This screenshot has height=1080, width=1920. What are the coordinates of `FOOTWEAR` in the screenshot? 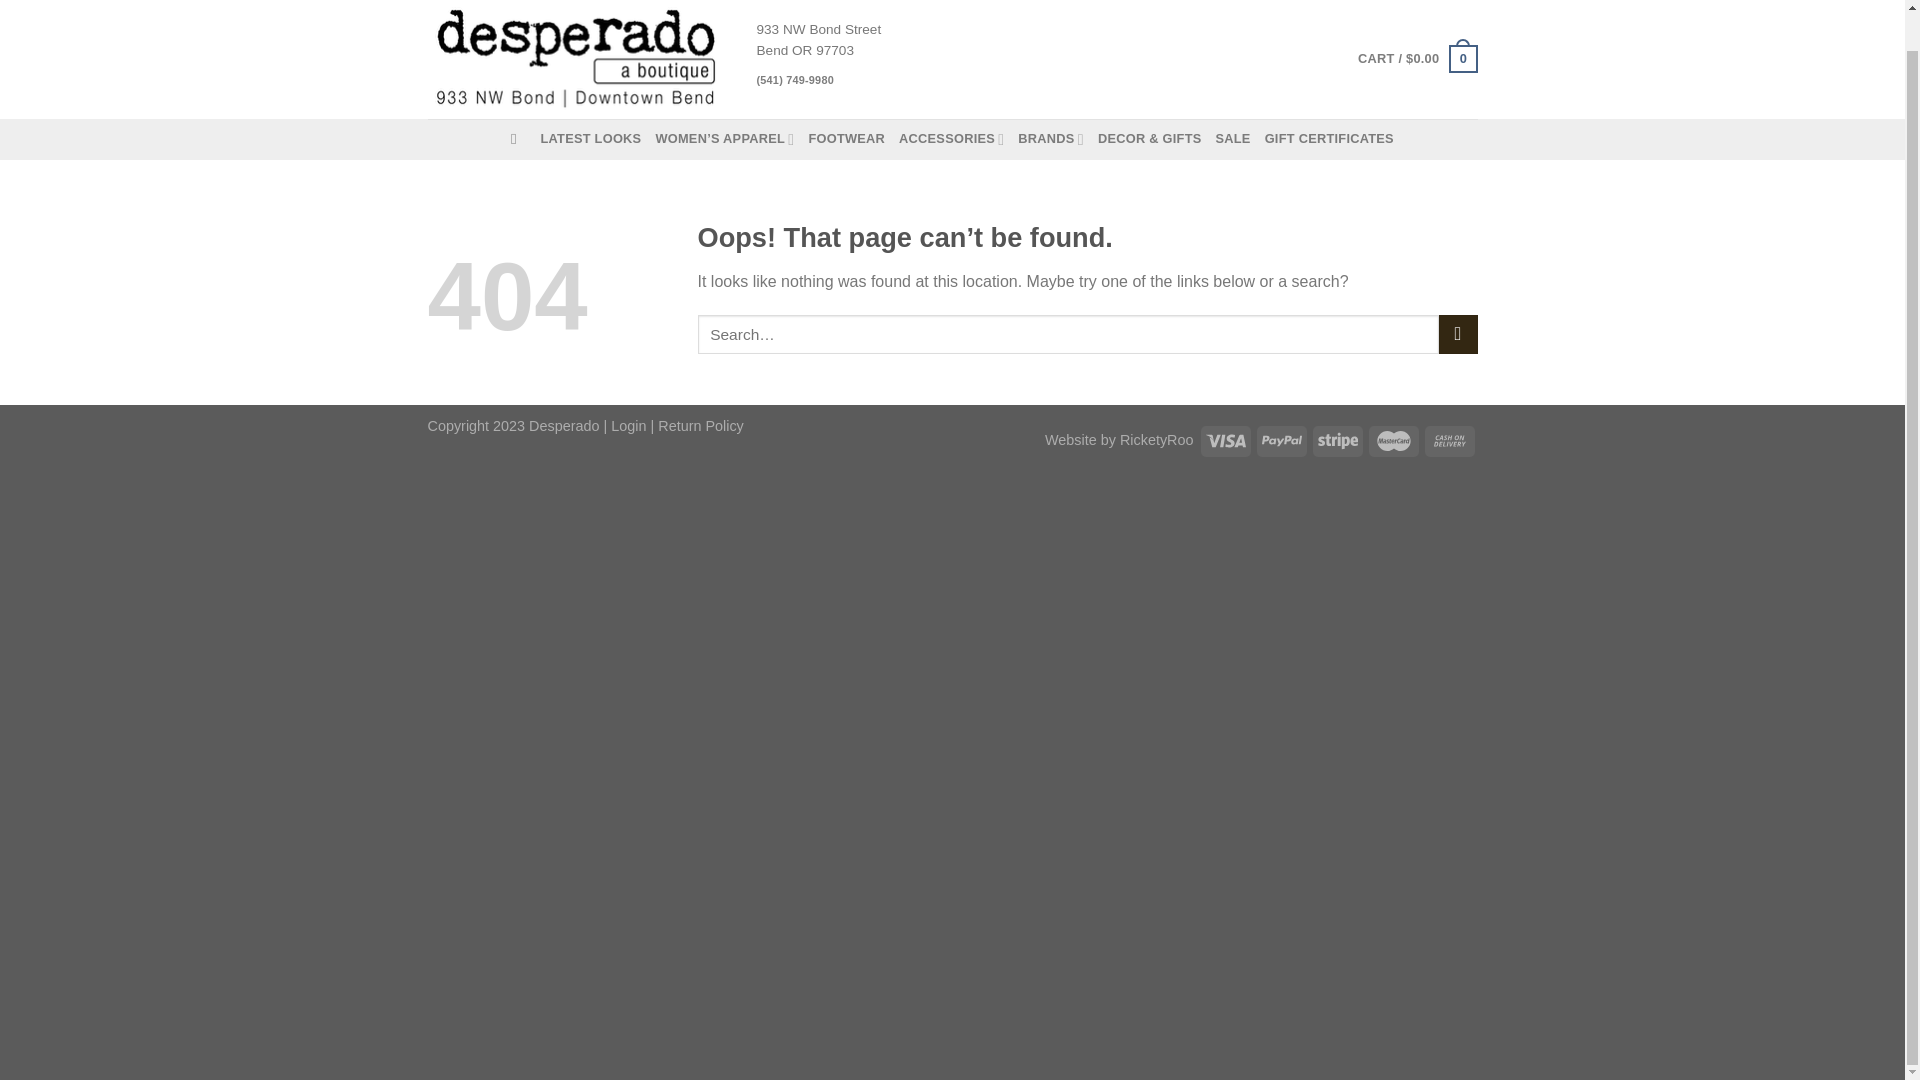 It's located at (846, 138).